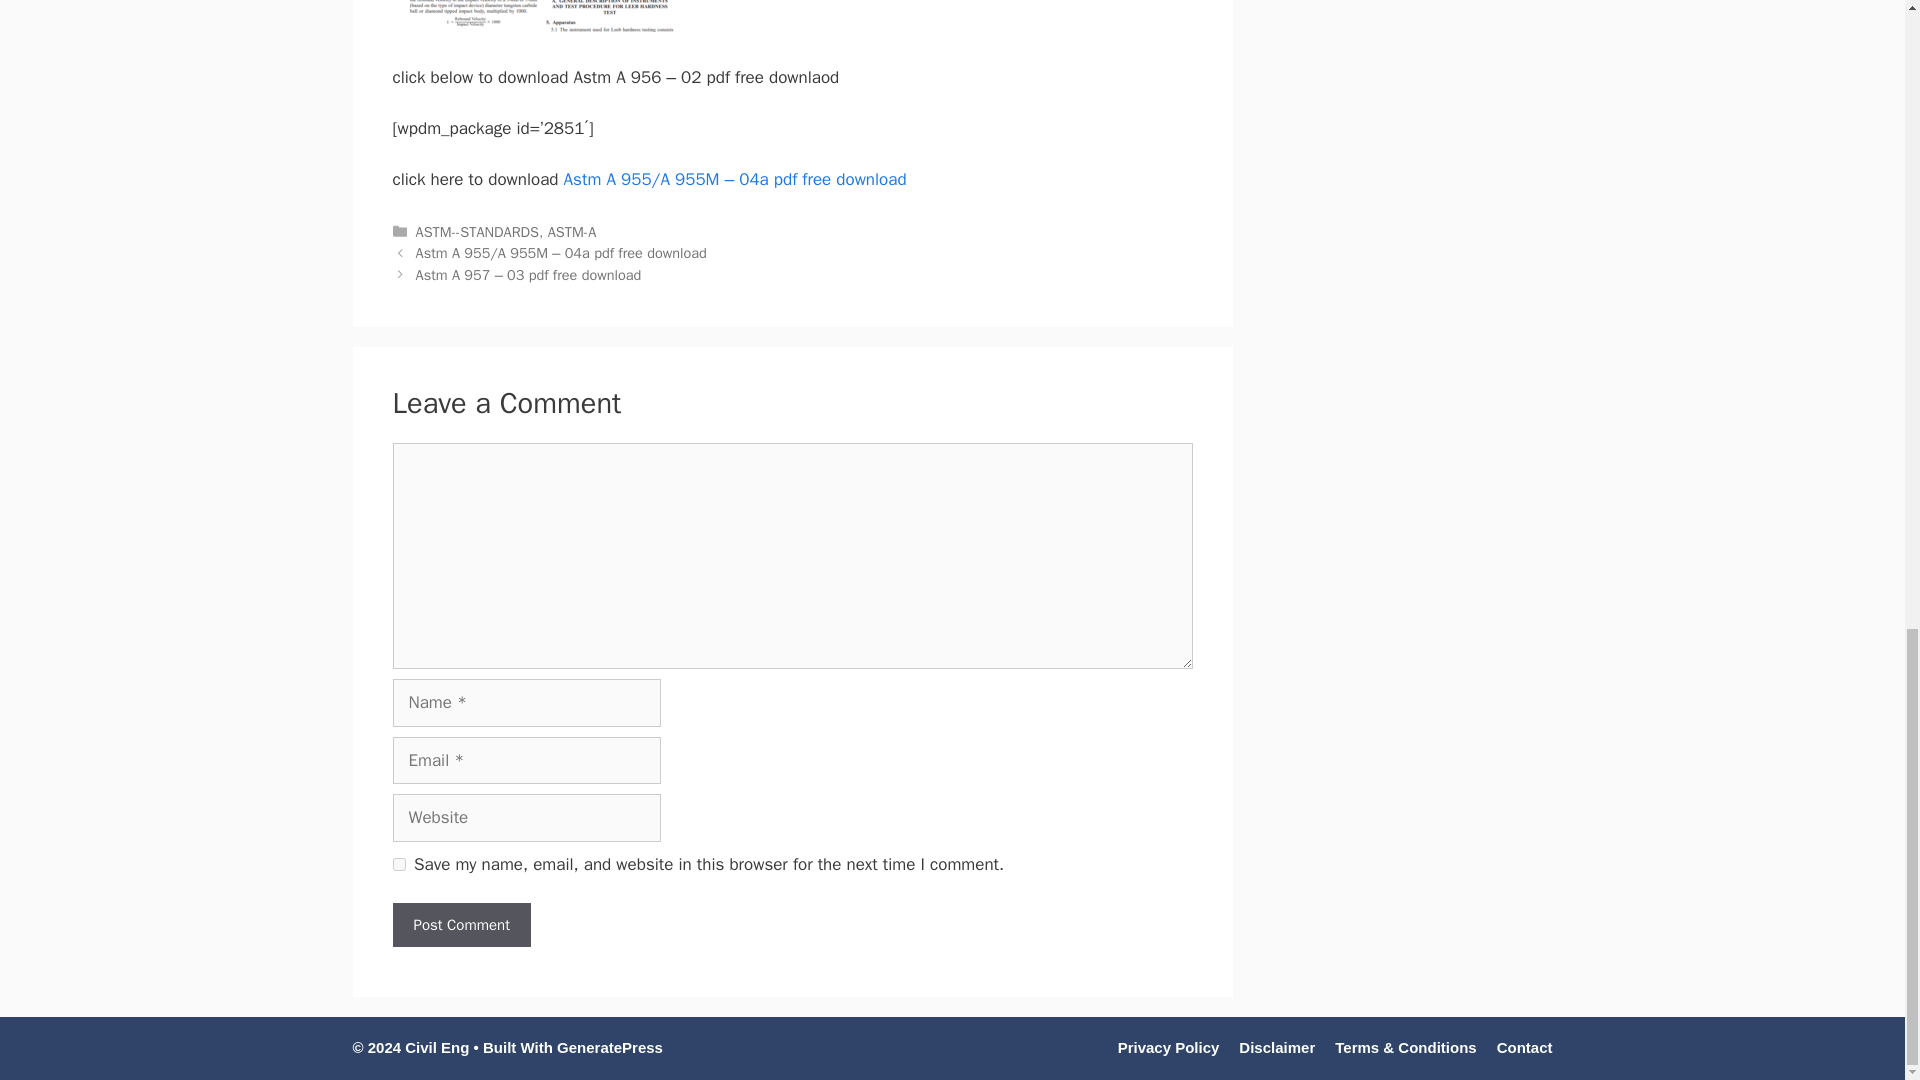 Image resolution: width=1920 pixels, height=1080 pixels. I want to click on Contact, so click(1525, 1047).